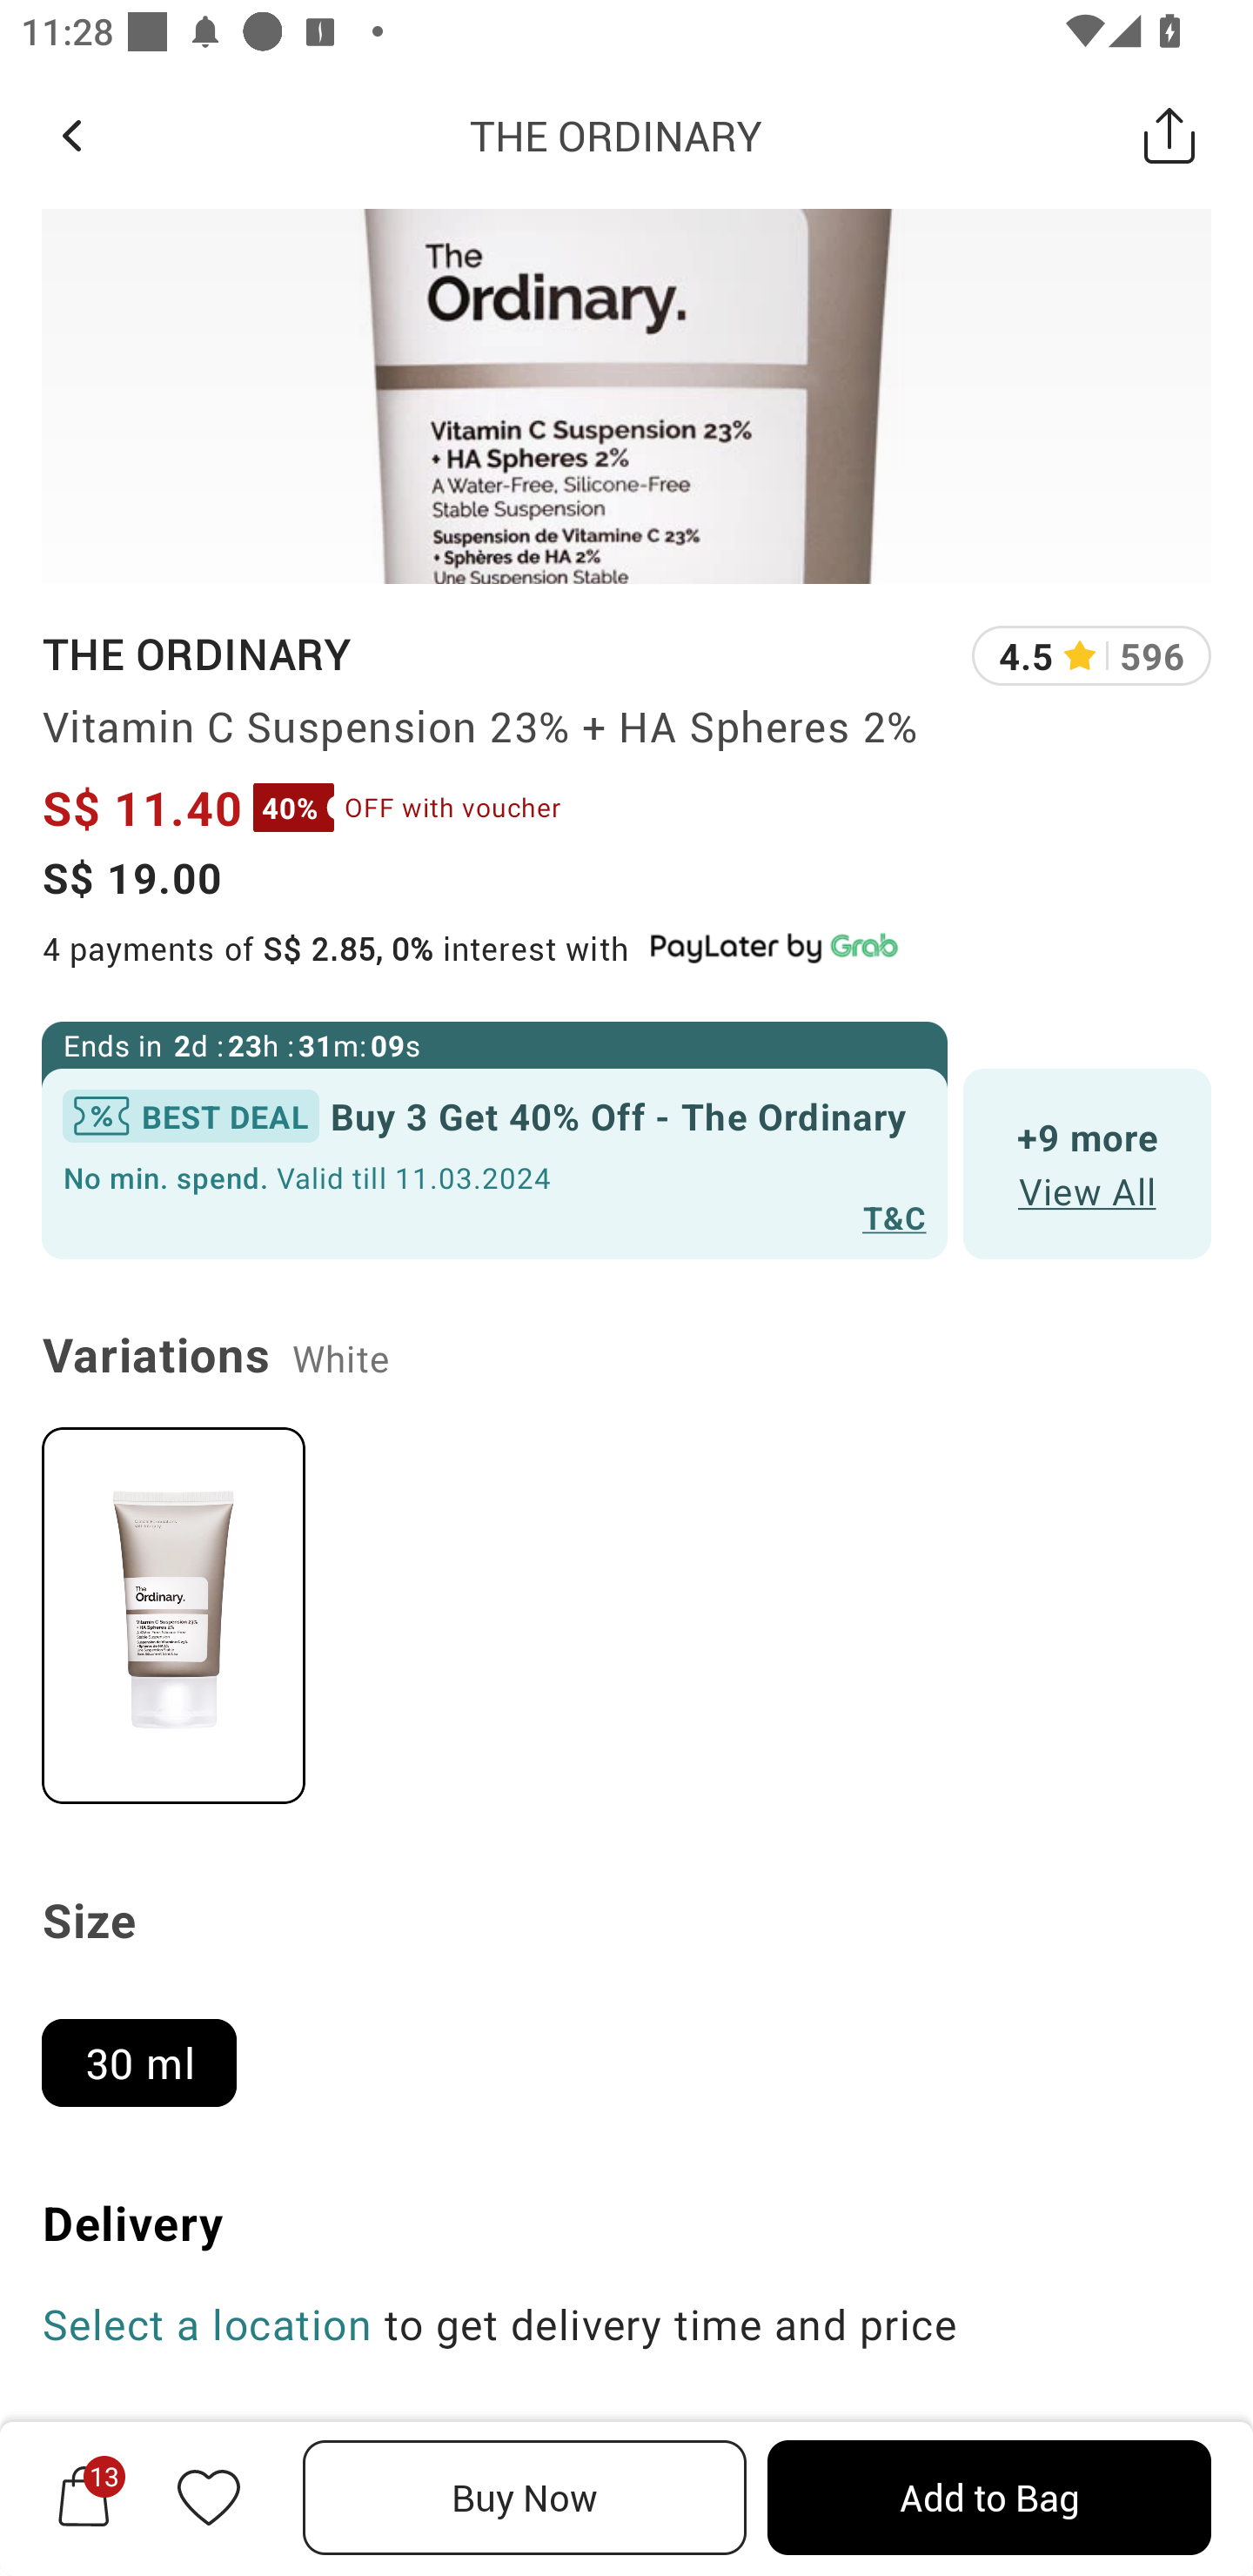  I want to click on +9 more
View All, so click(1088, 1164).